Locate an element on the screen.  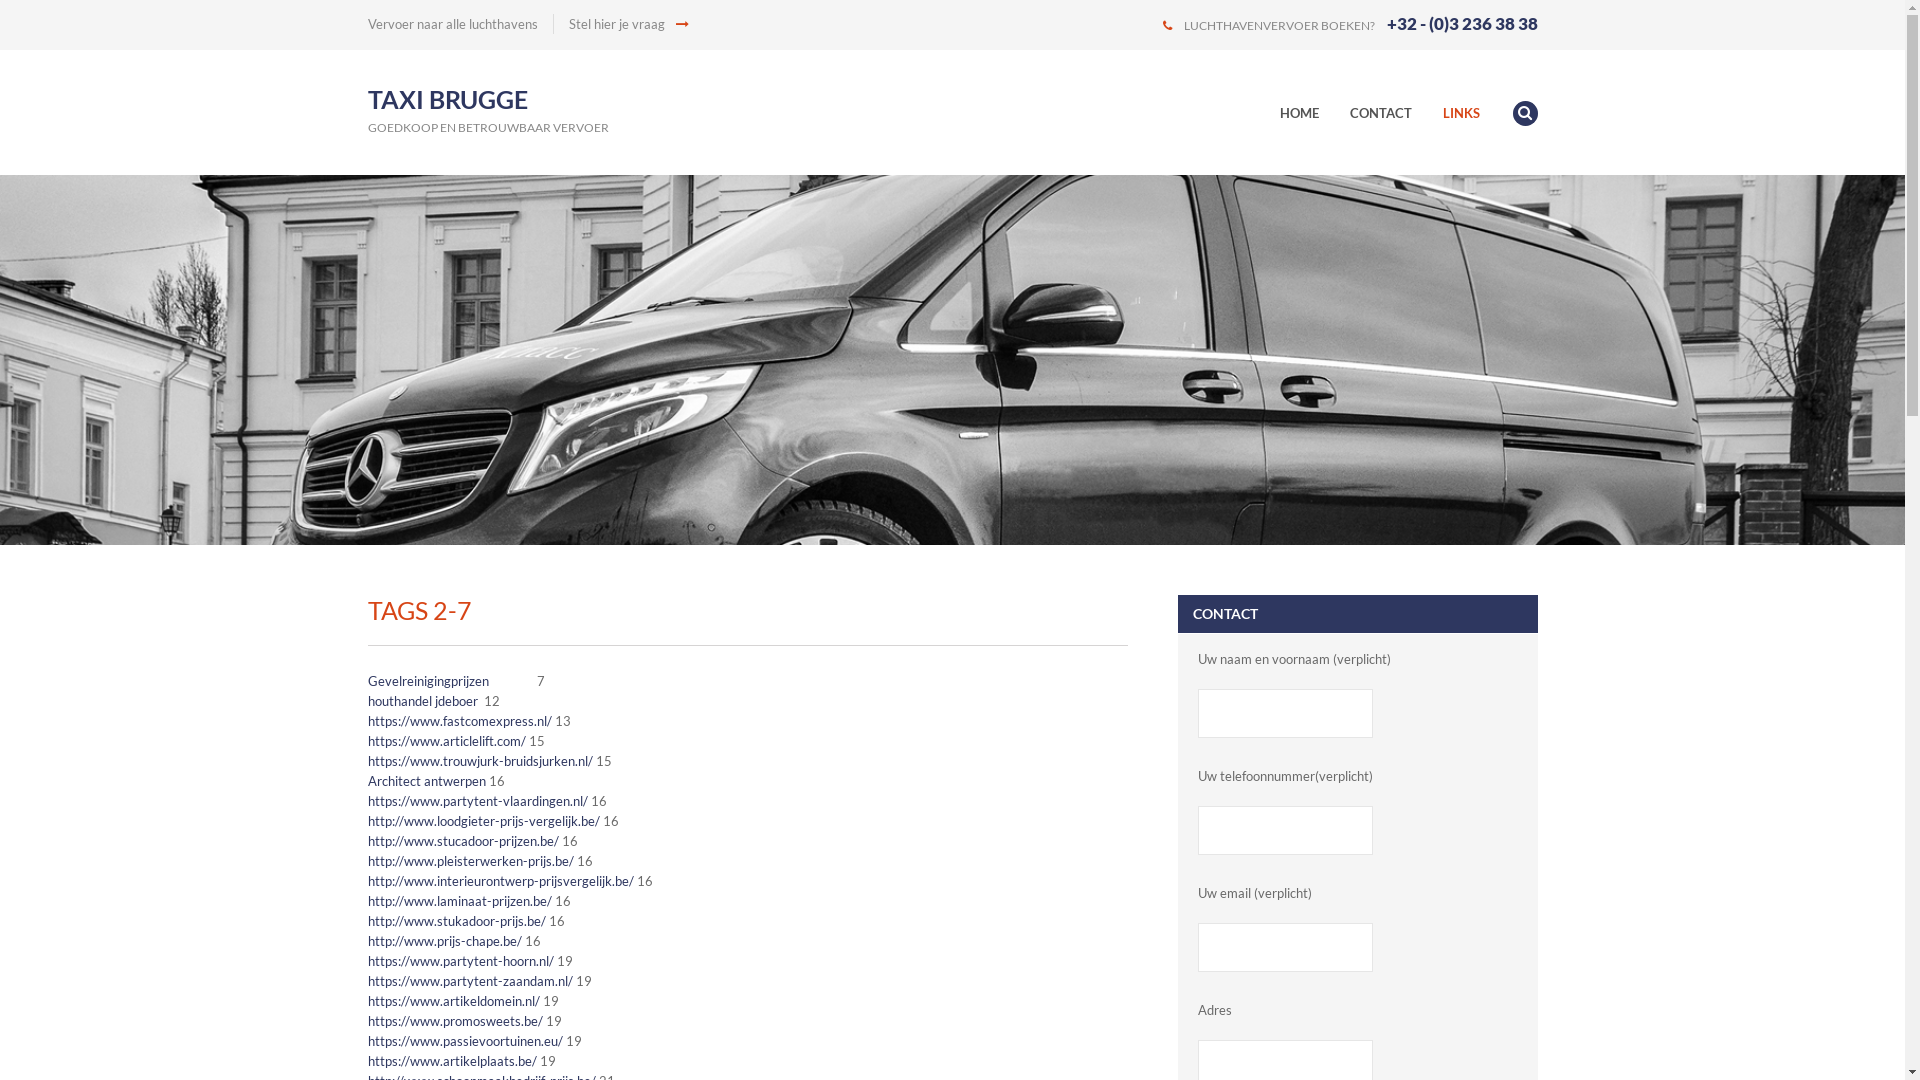
http://www.interieurontwerp-prijsvergelijk.be/ is located at coordinates (501, 881).